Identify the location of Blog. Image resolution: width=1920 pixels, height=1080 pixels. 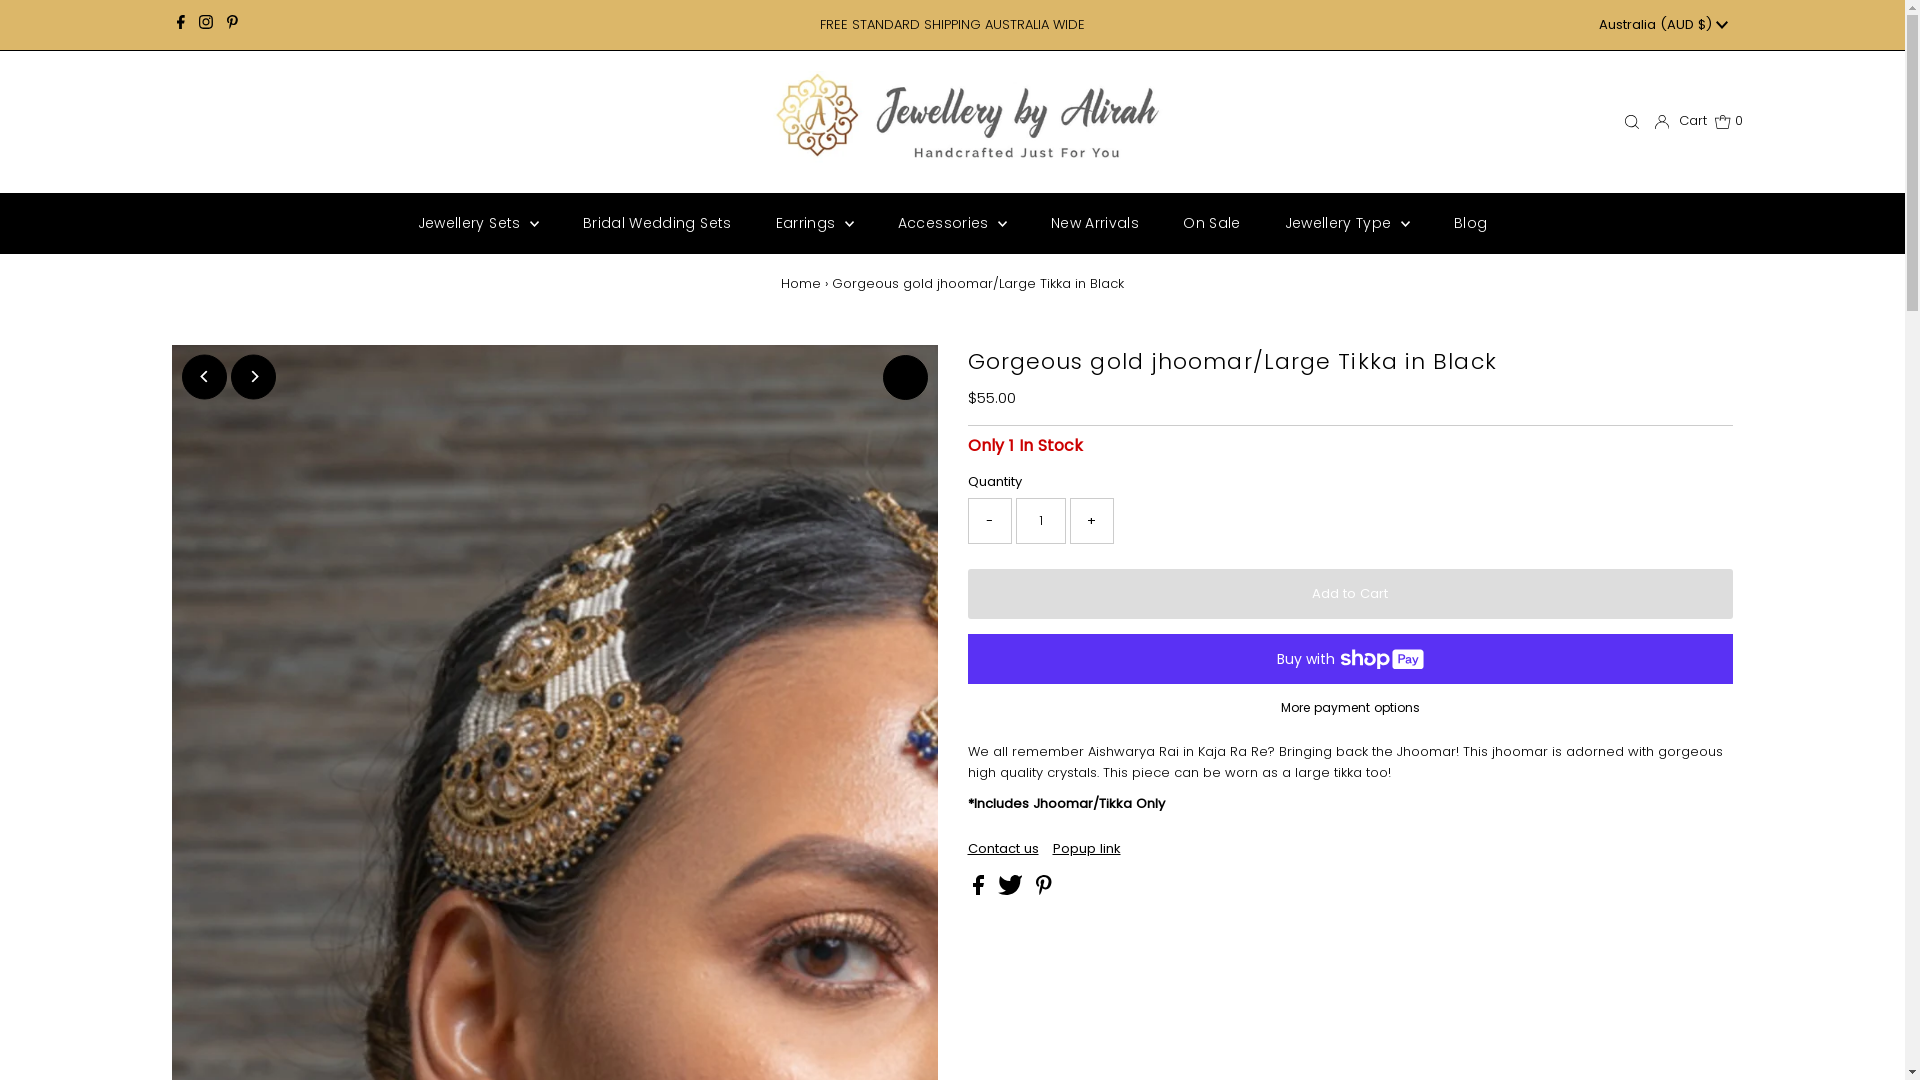
(1470, 223).